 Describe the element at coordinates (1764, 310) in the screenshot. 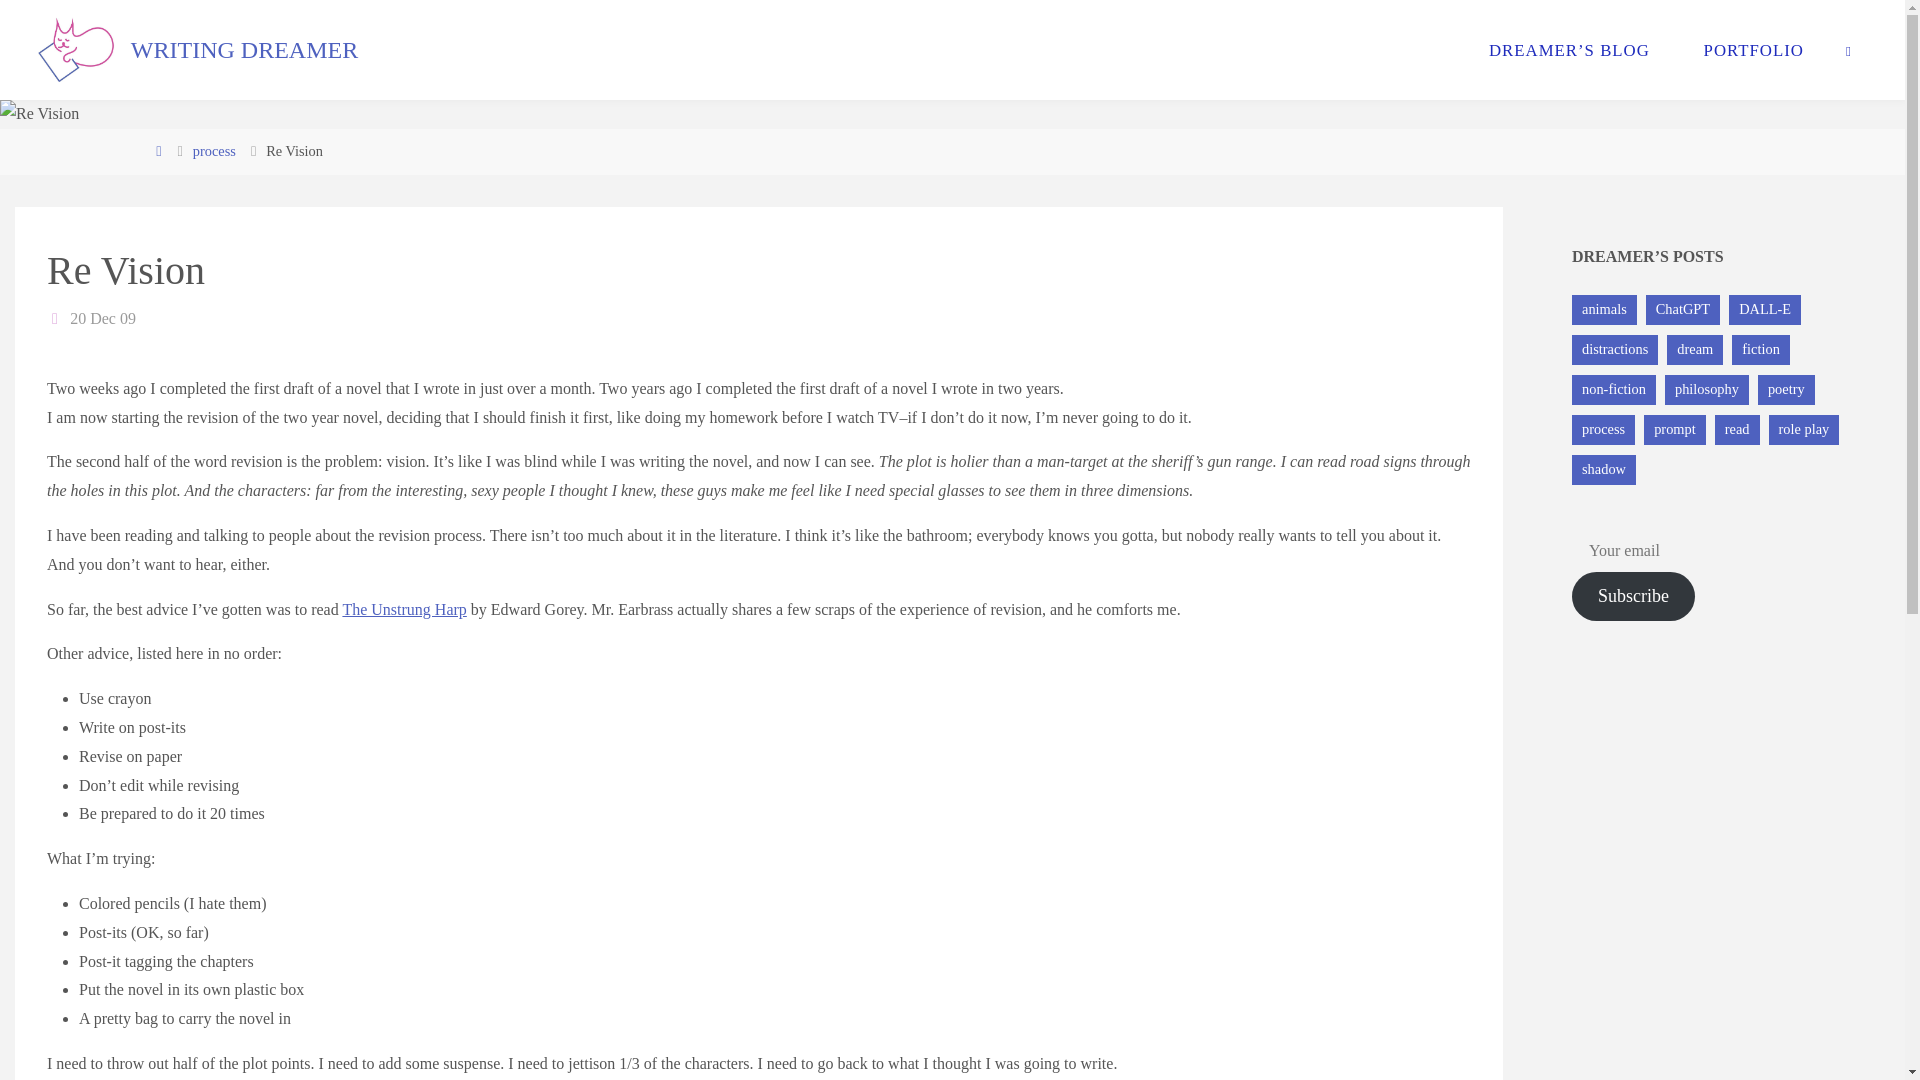

I see `DALL-E` at that location.